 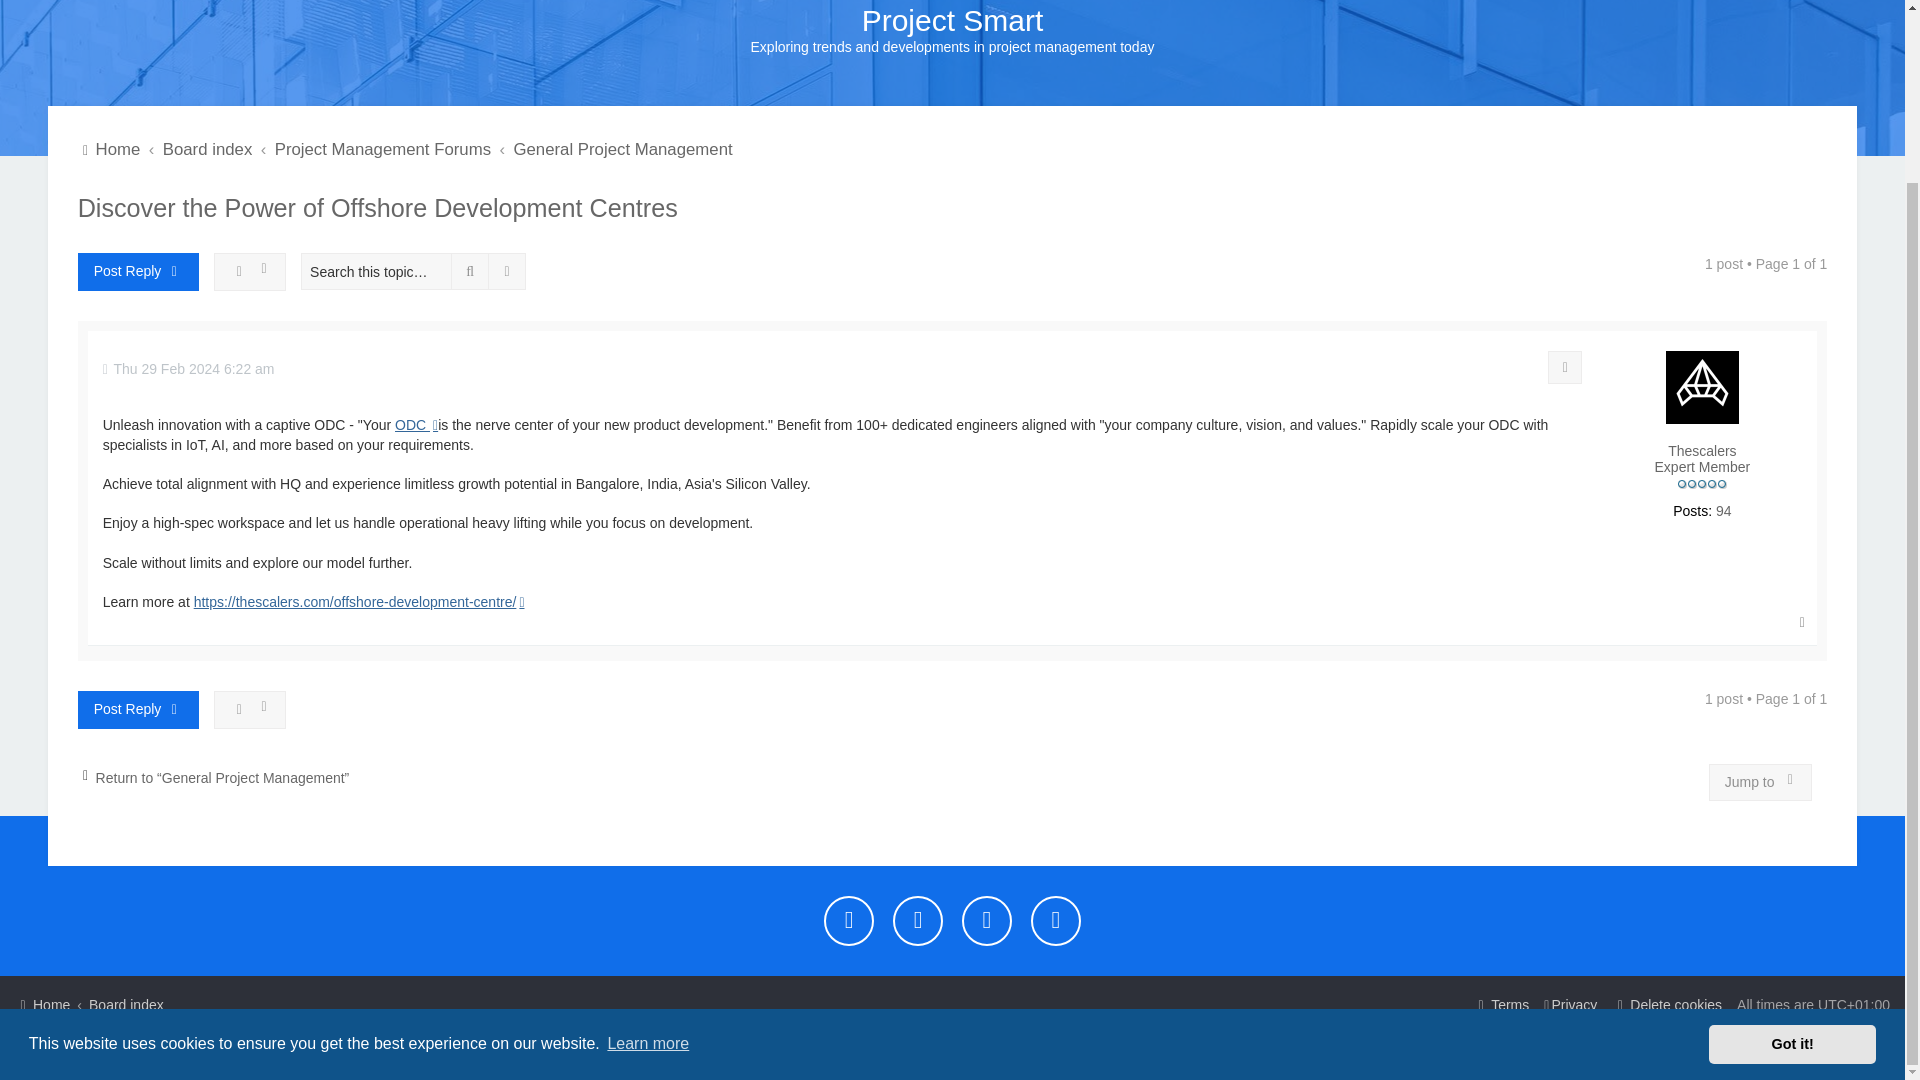 What do you see at coordinates (470, 271) in the screenshot?
I see `Search` at bounding box center [470, 271].